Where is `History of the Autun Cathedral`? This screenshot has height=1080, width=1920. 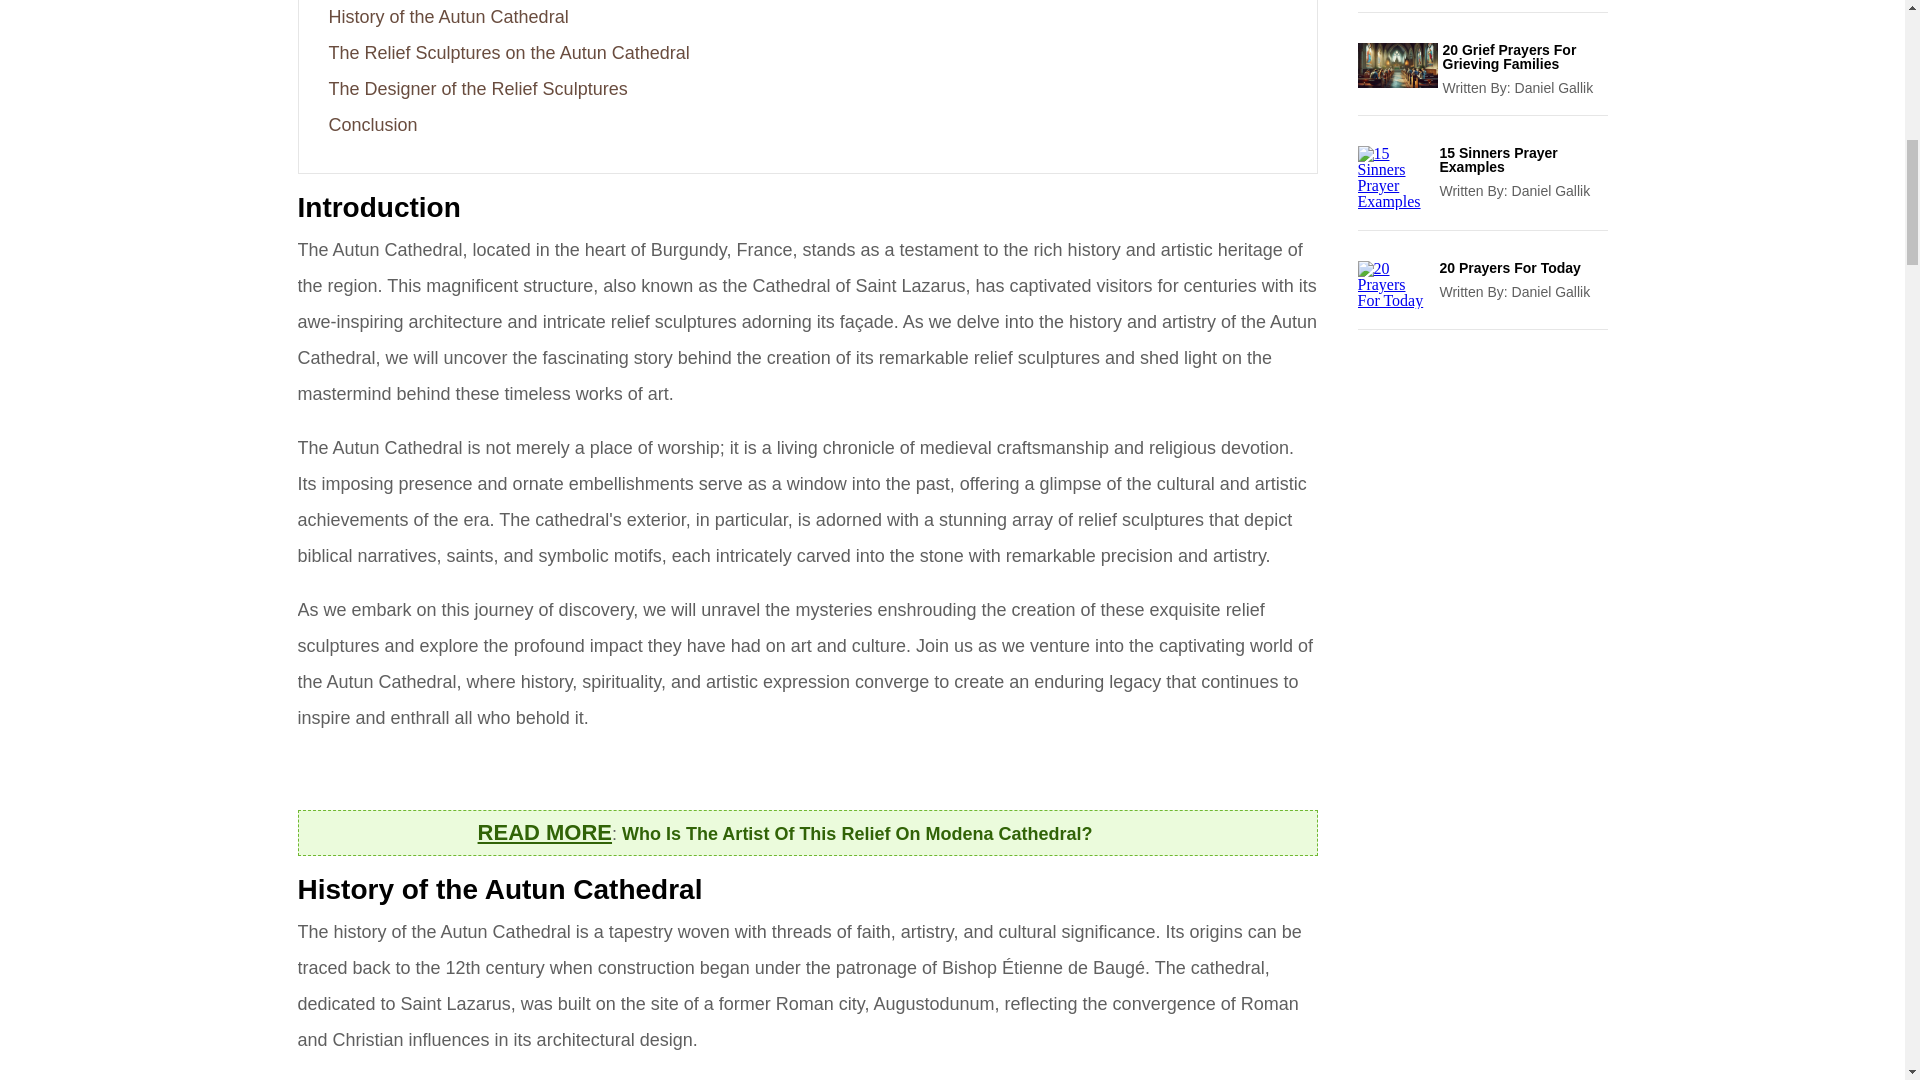 History of the Autun Cathedral is located at coordinates (448, 16).